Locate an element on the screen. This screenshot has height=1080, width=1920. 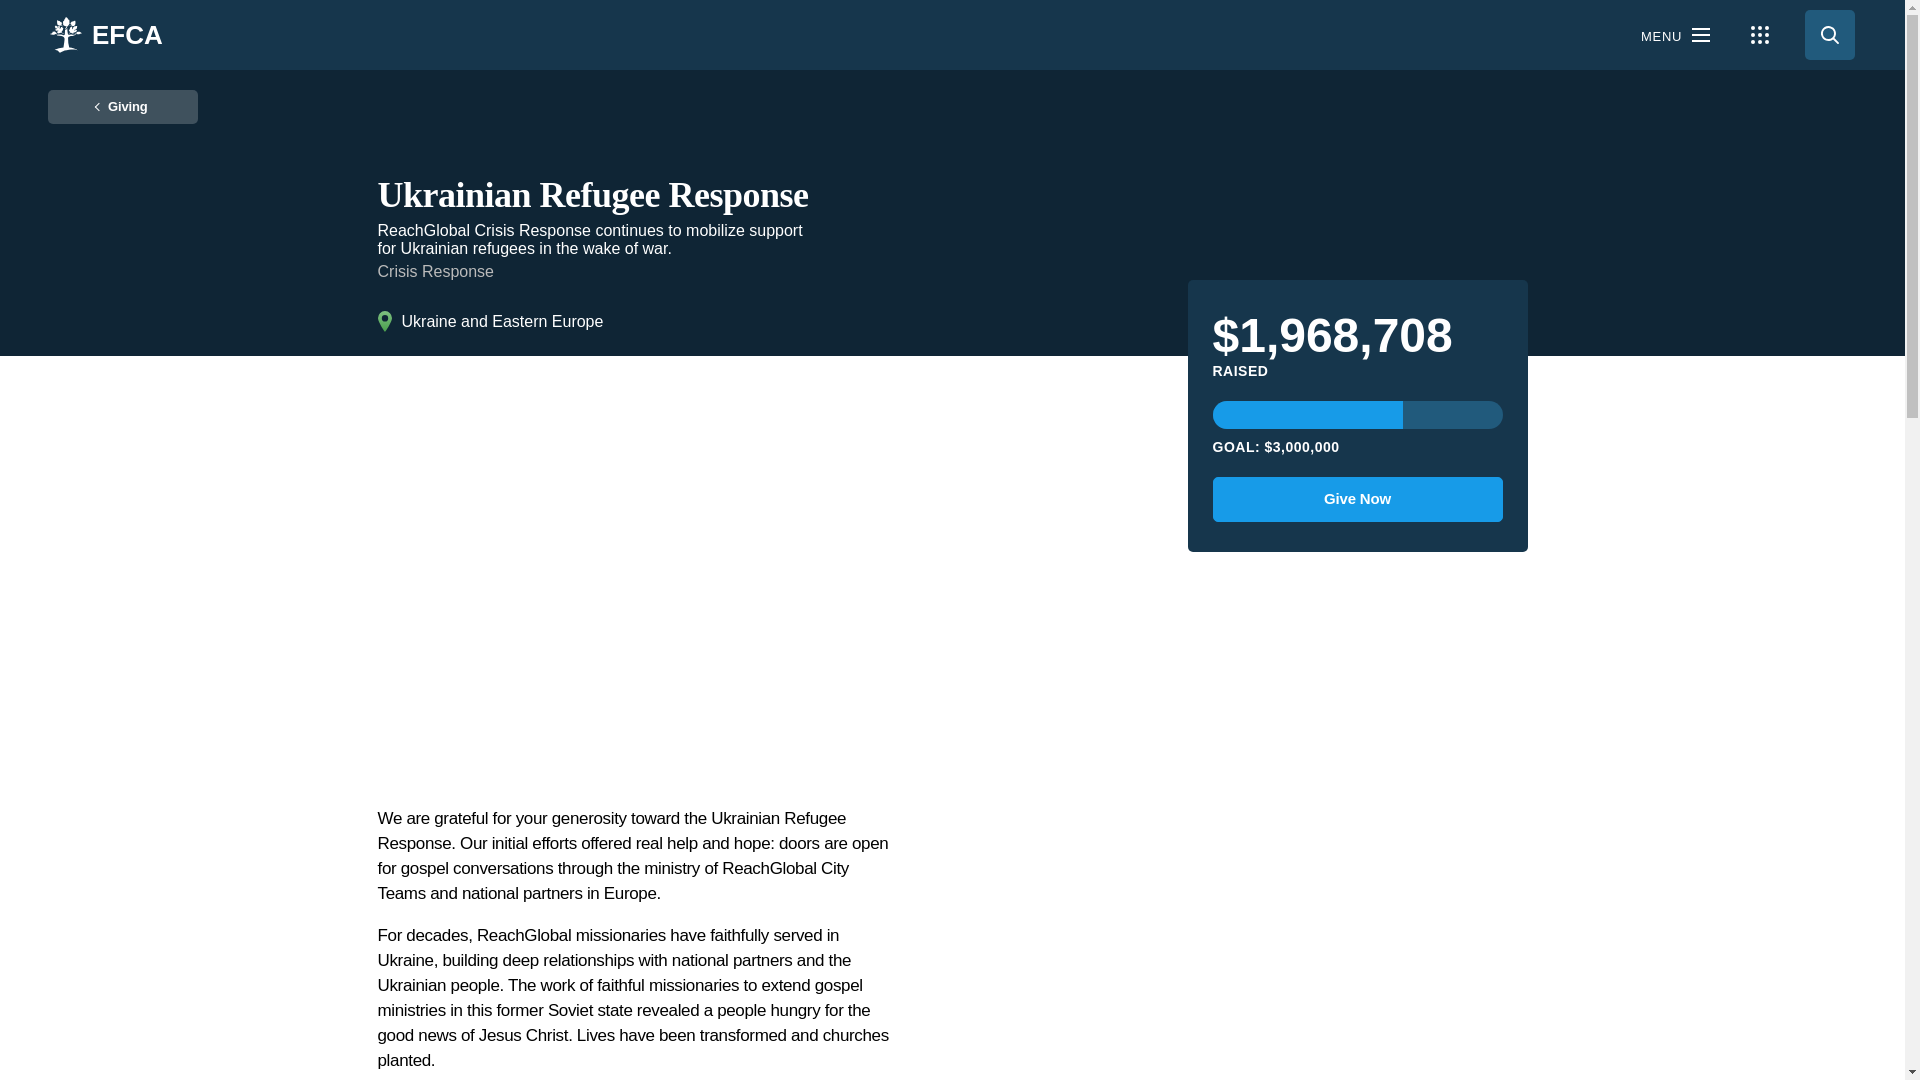
MENU is located at coordinates (1675, 34).